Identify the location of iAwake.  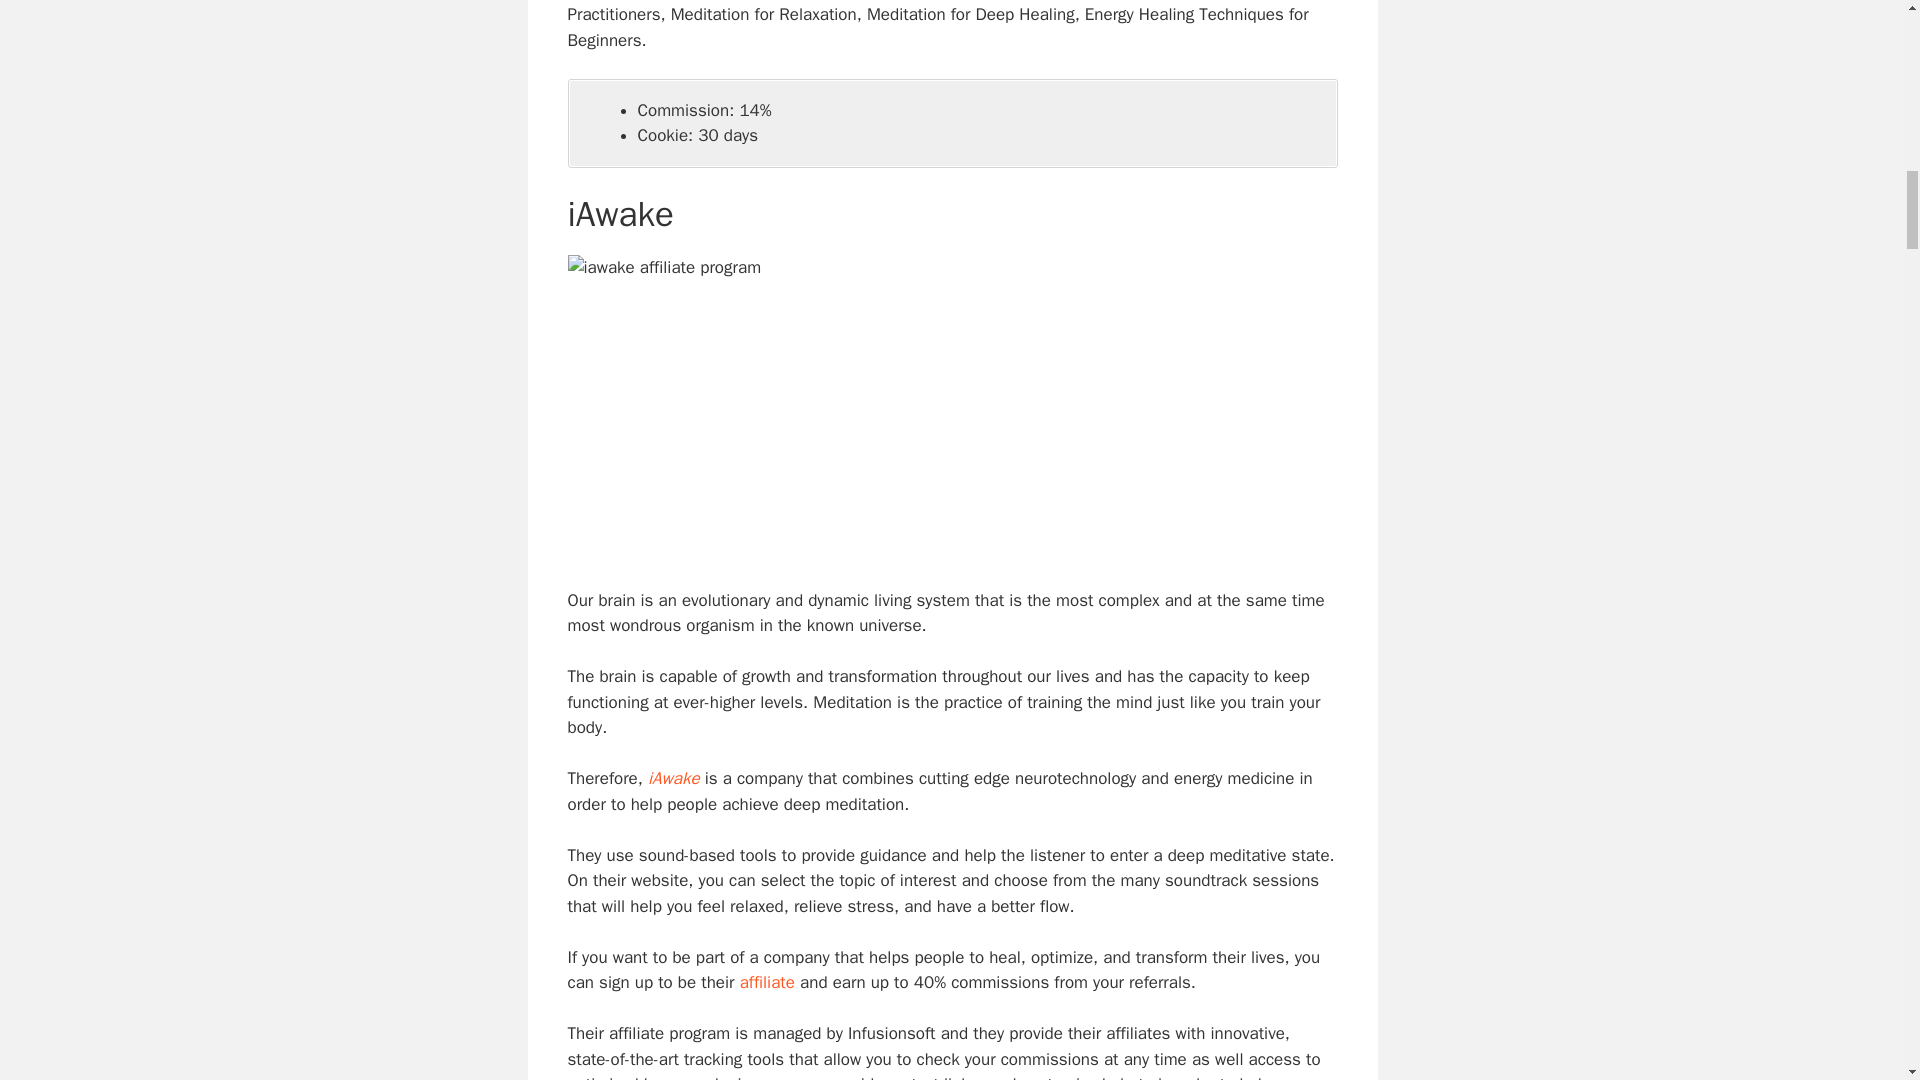
(674, 778).